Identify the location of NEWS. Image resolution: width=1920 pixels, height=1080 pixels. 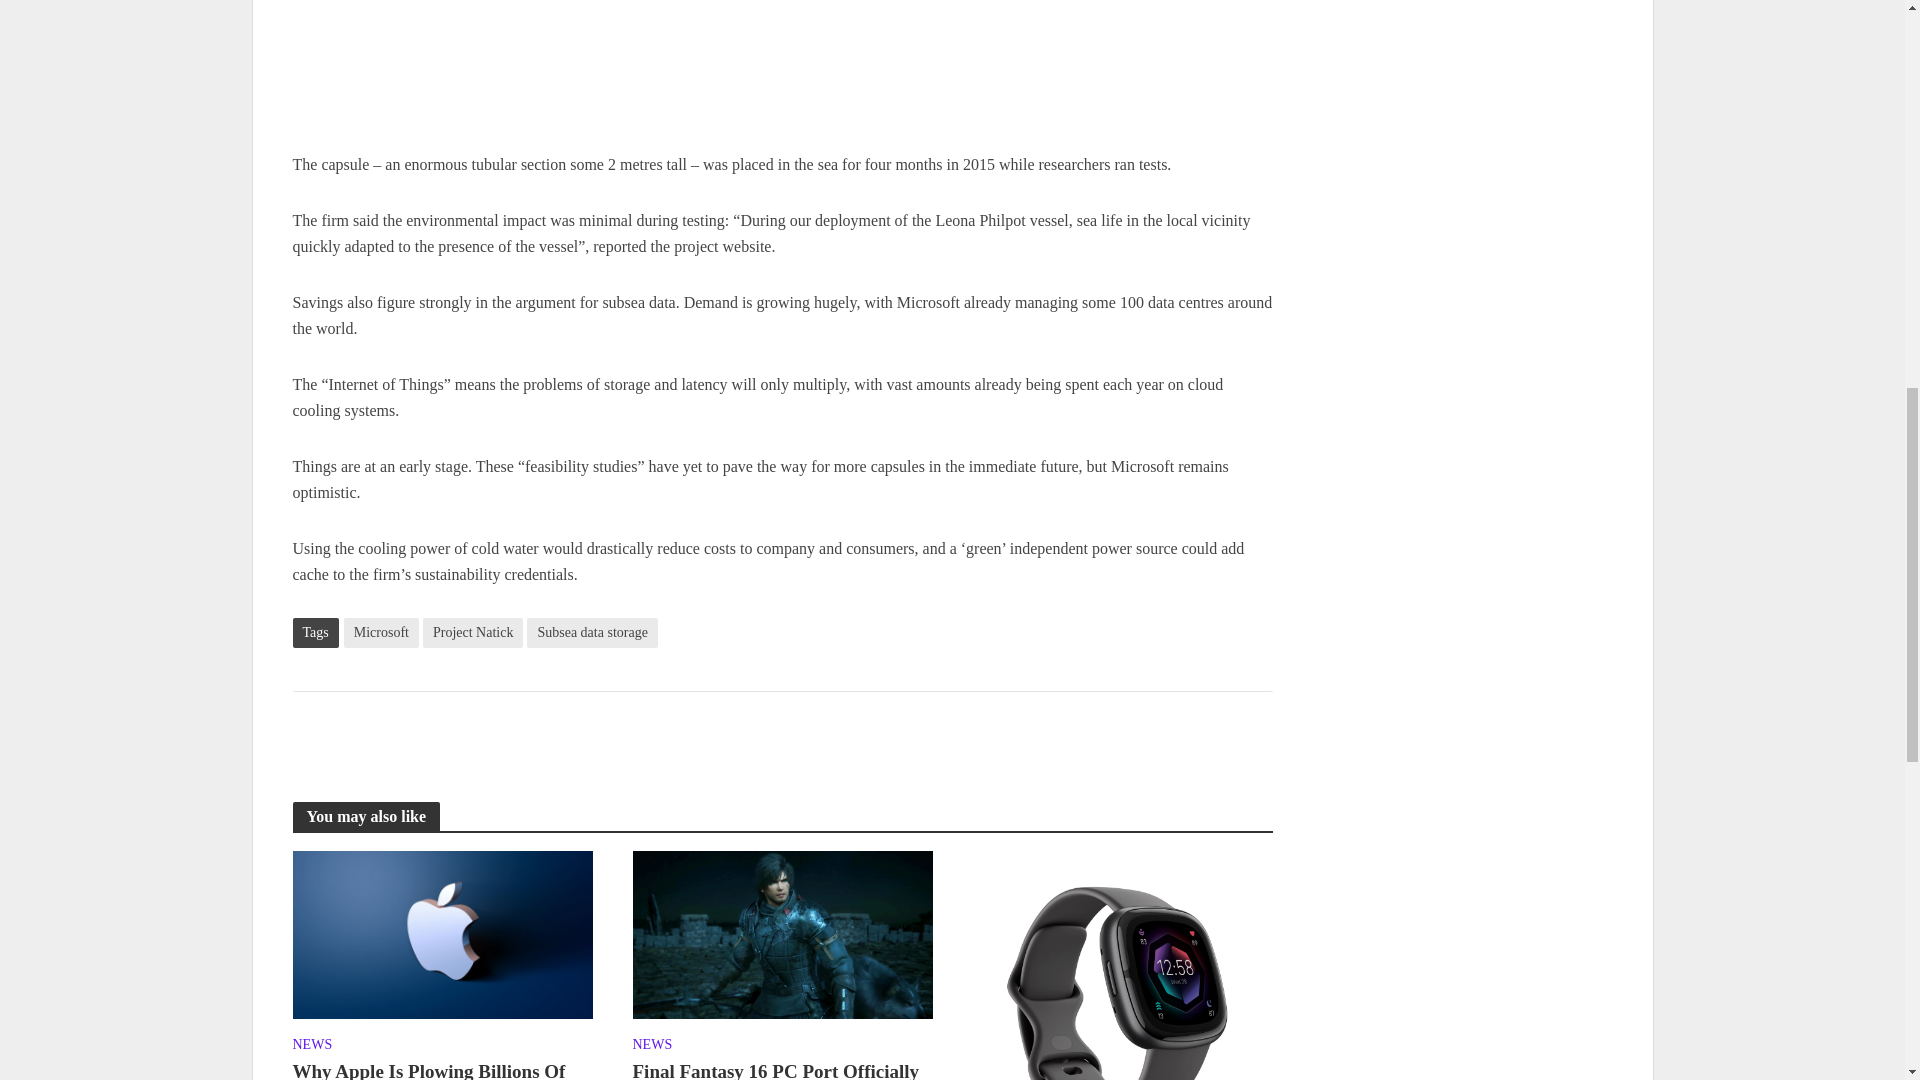
(312, 1046).